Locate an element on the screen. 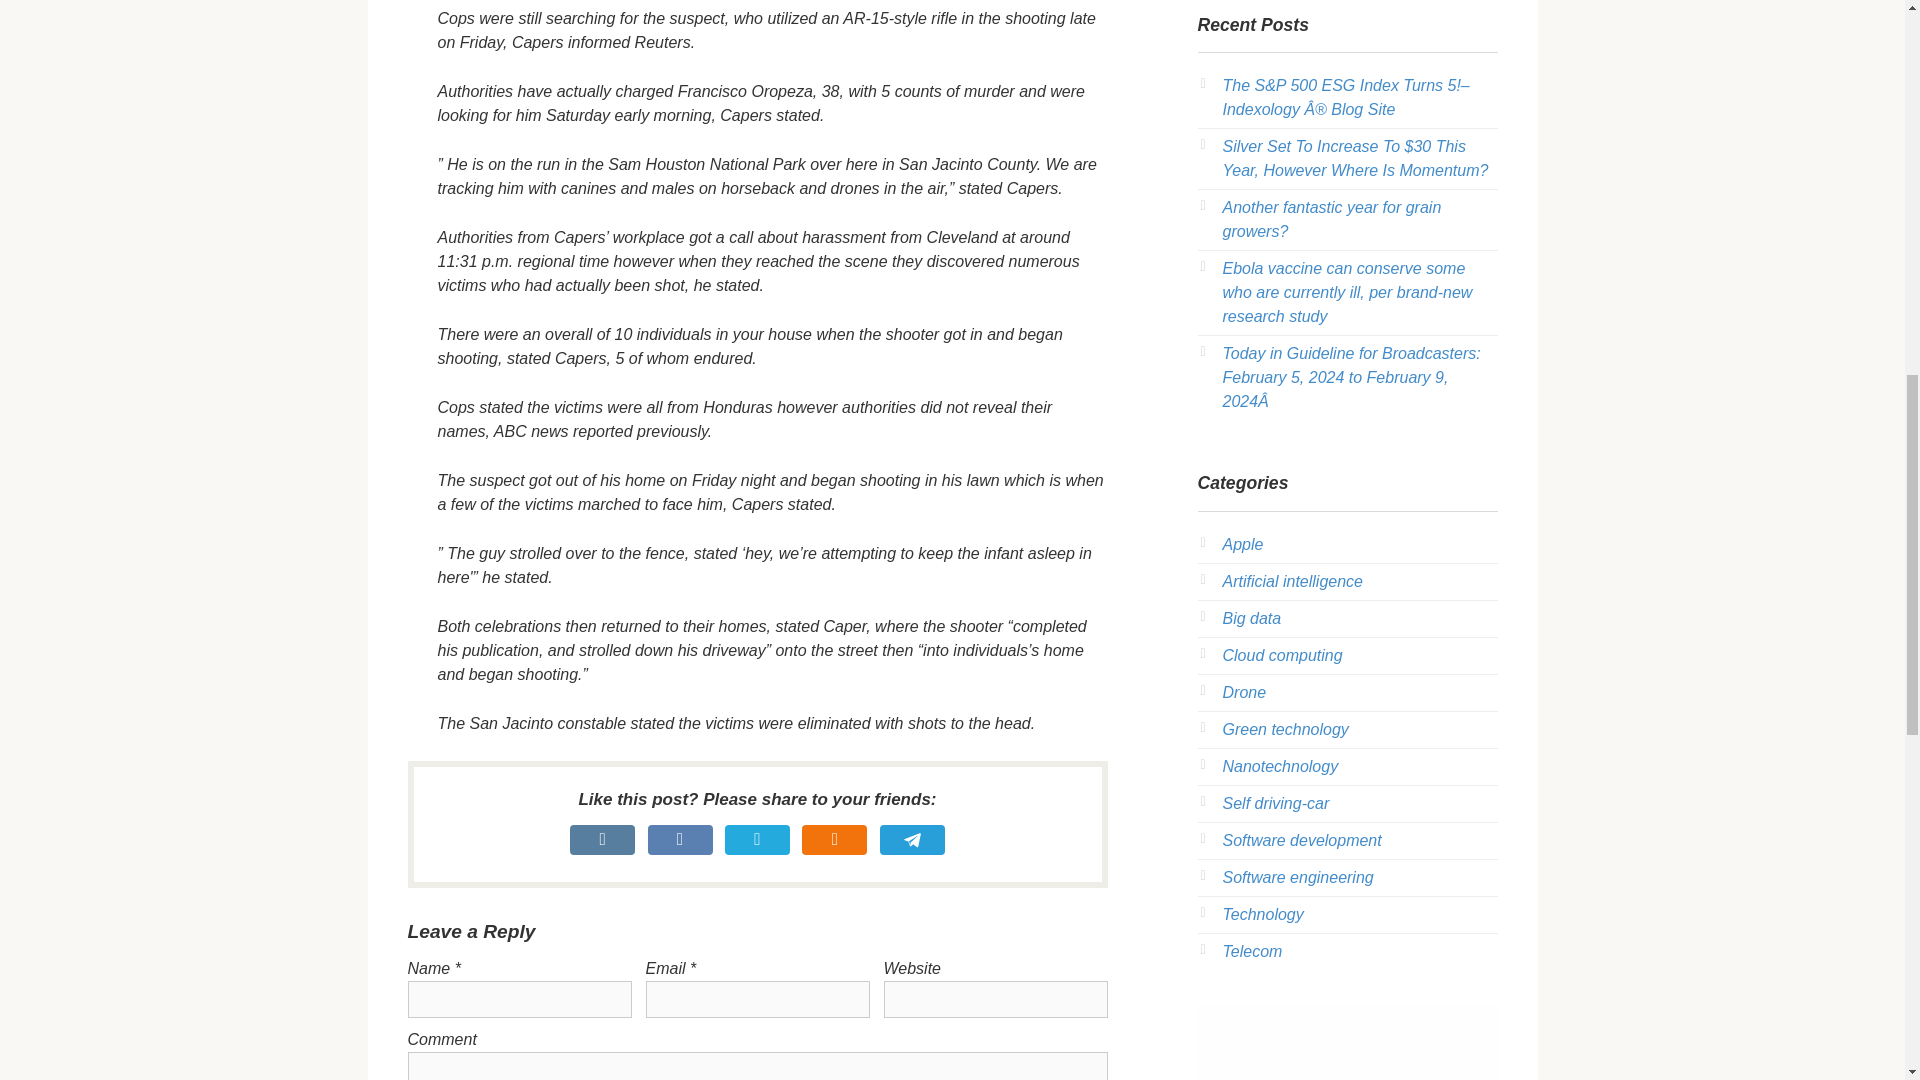 This screenshot has width=1920, height=1080. Drone is located at coordinates (1243, 692).